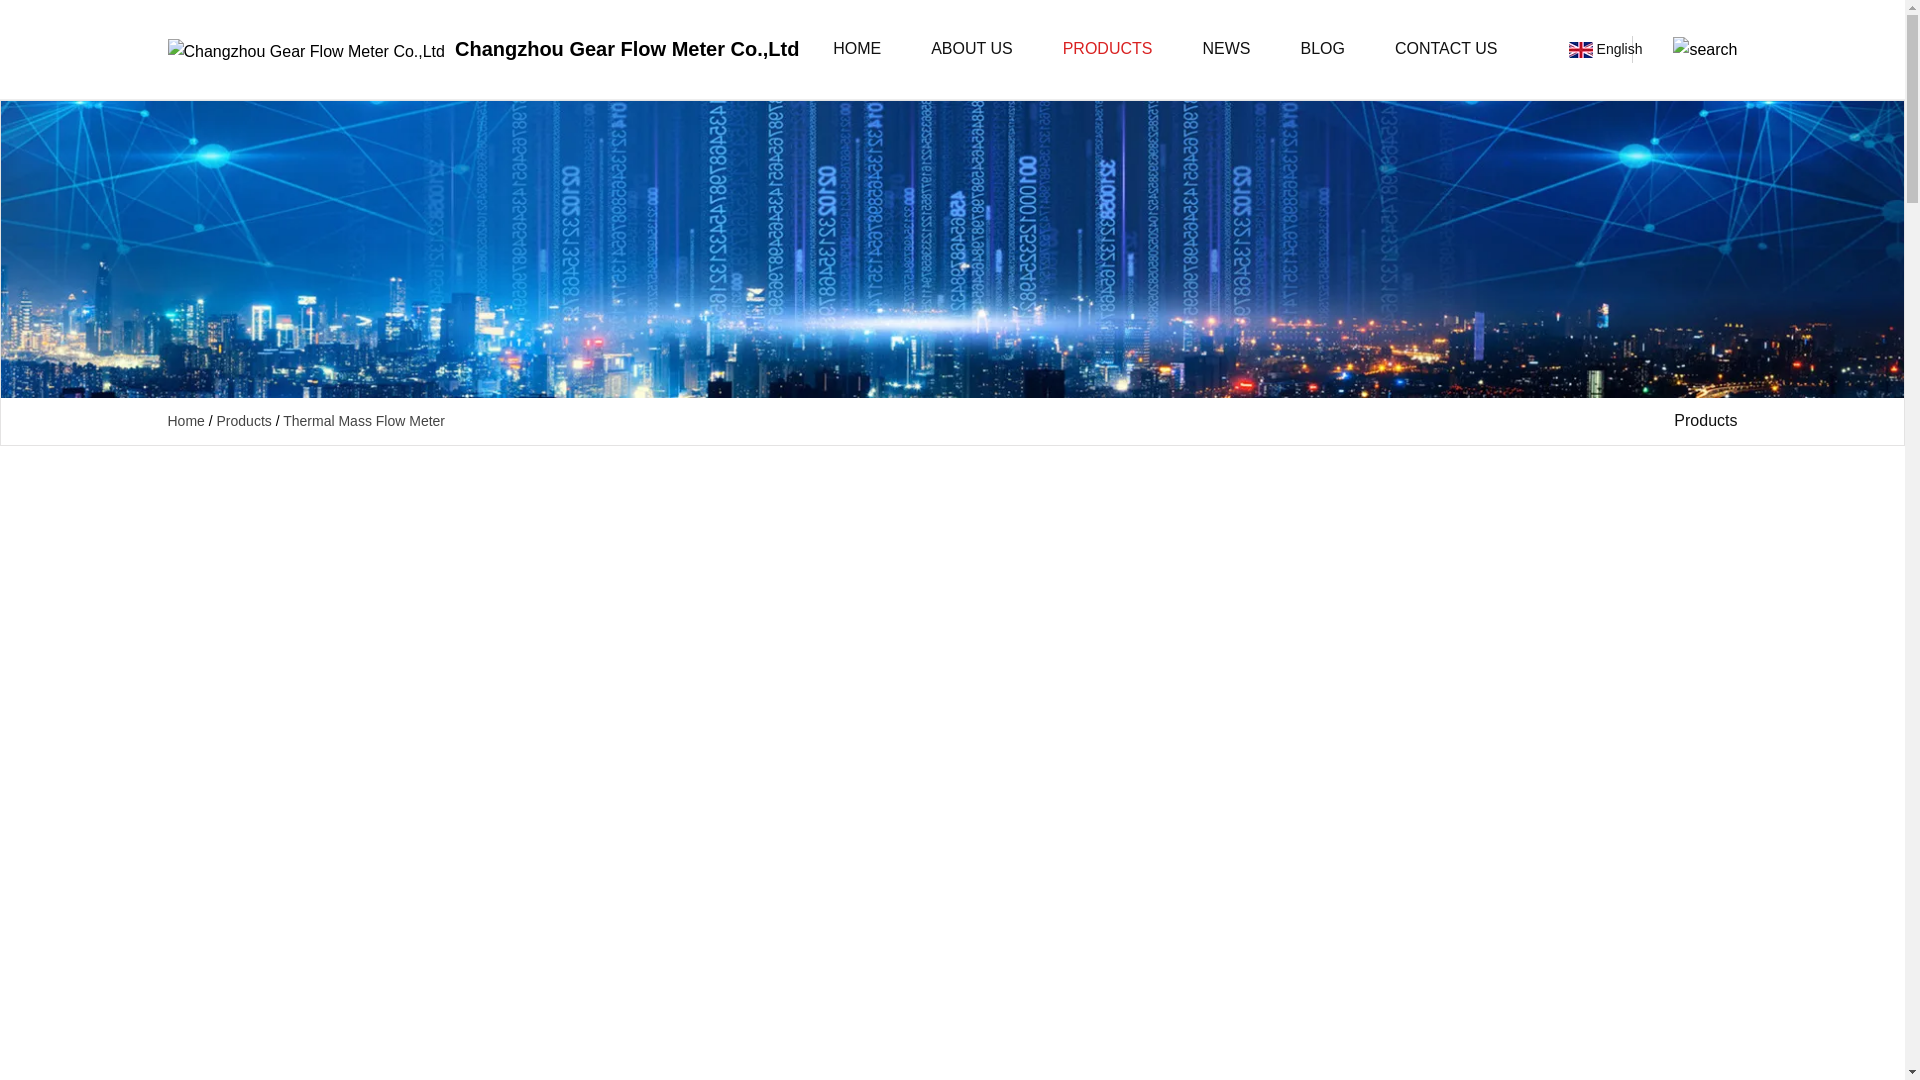 The image size is (1920, 1080). I want to click on Thermal Mass Flow Meter, so click(364, 420).